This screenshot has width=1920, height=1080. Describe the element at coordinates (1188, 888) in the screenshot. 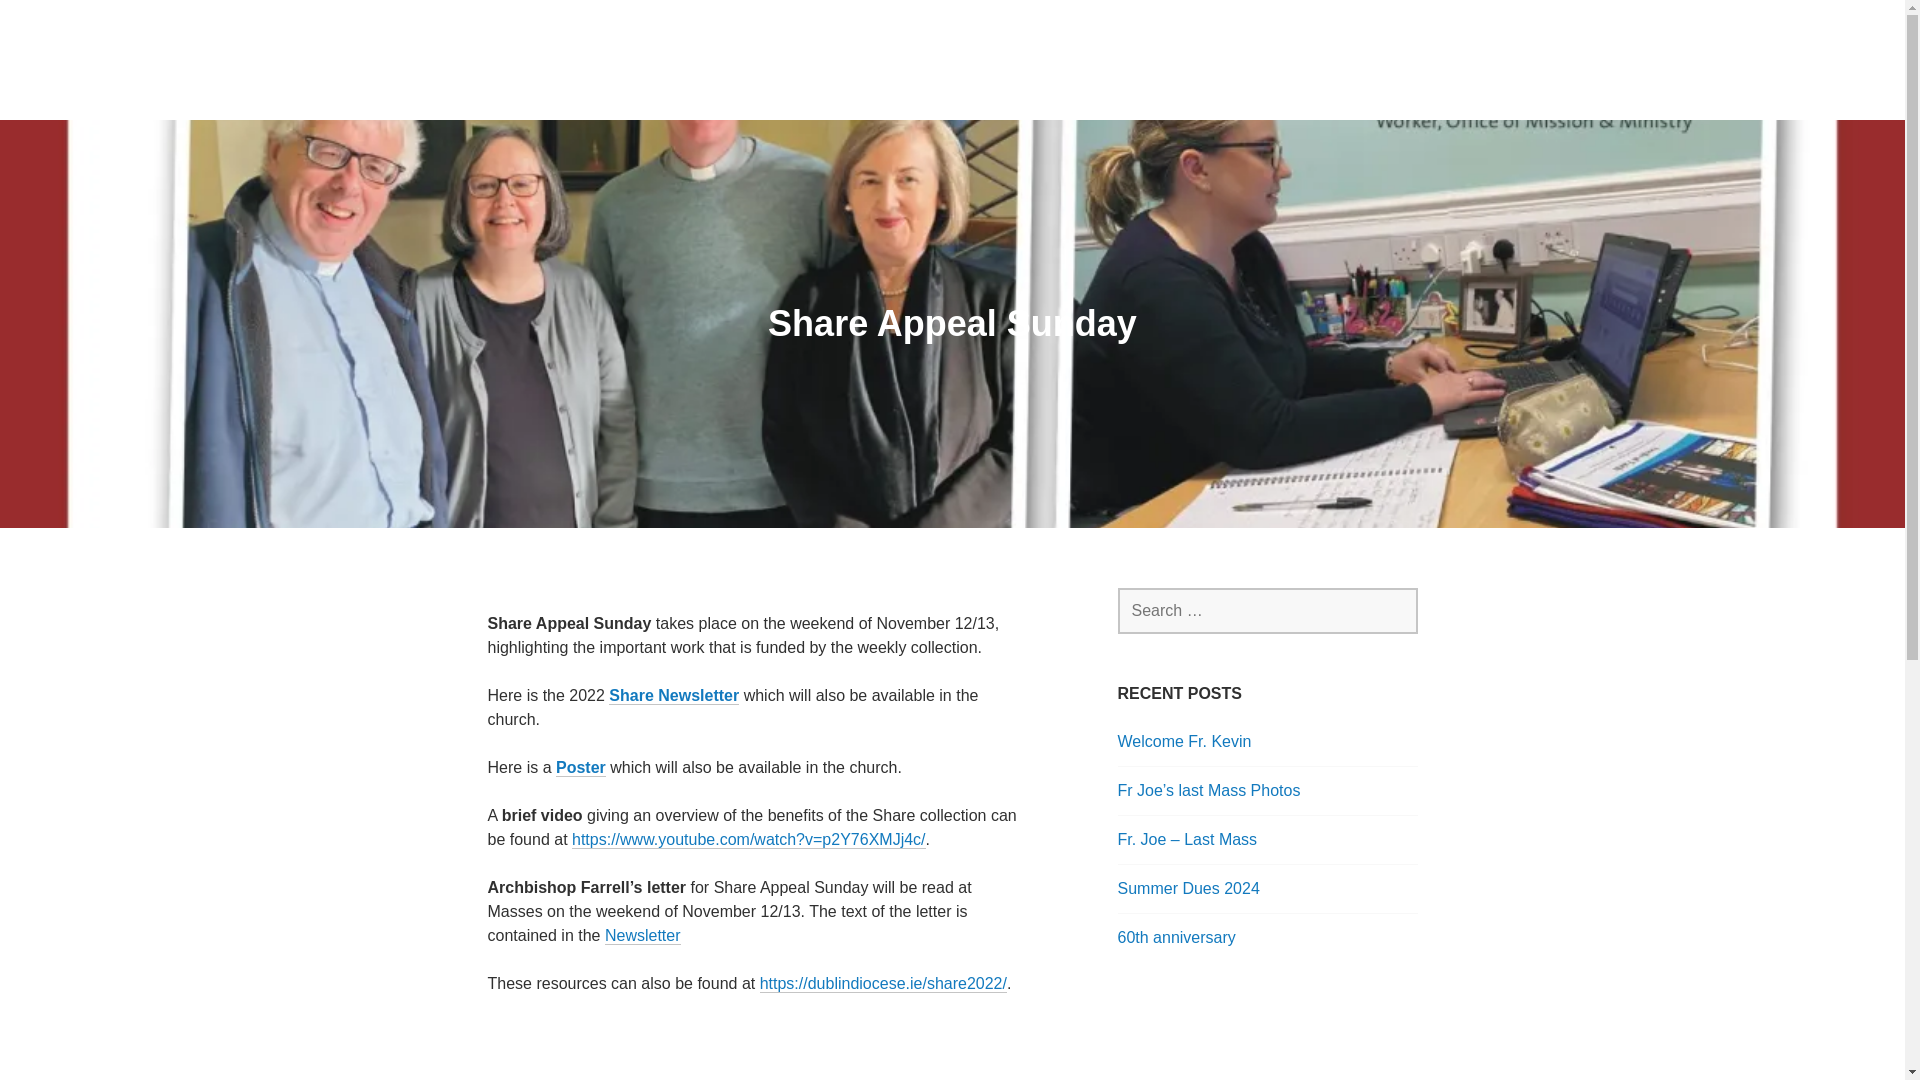

I see `Summer Dues 2024` at that location.